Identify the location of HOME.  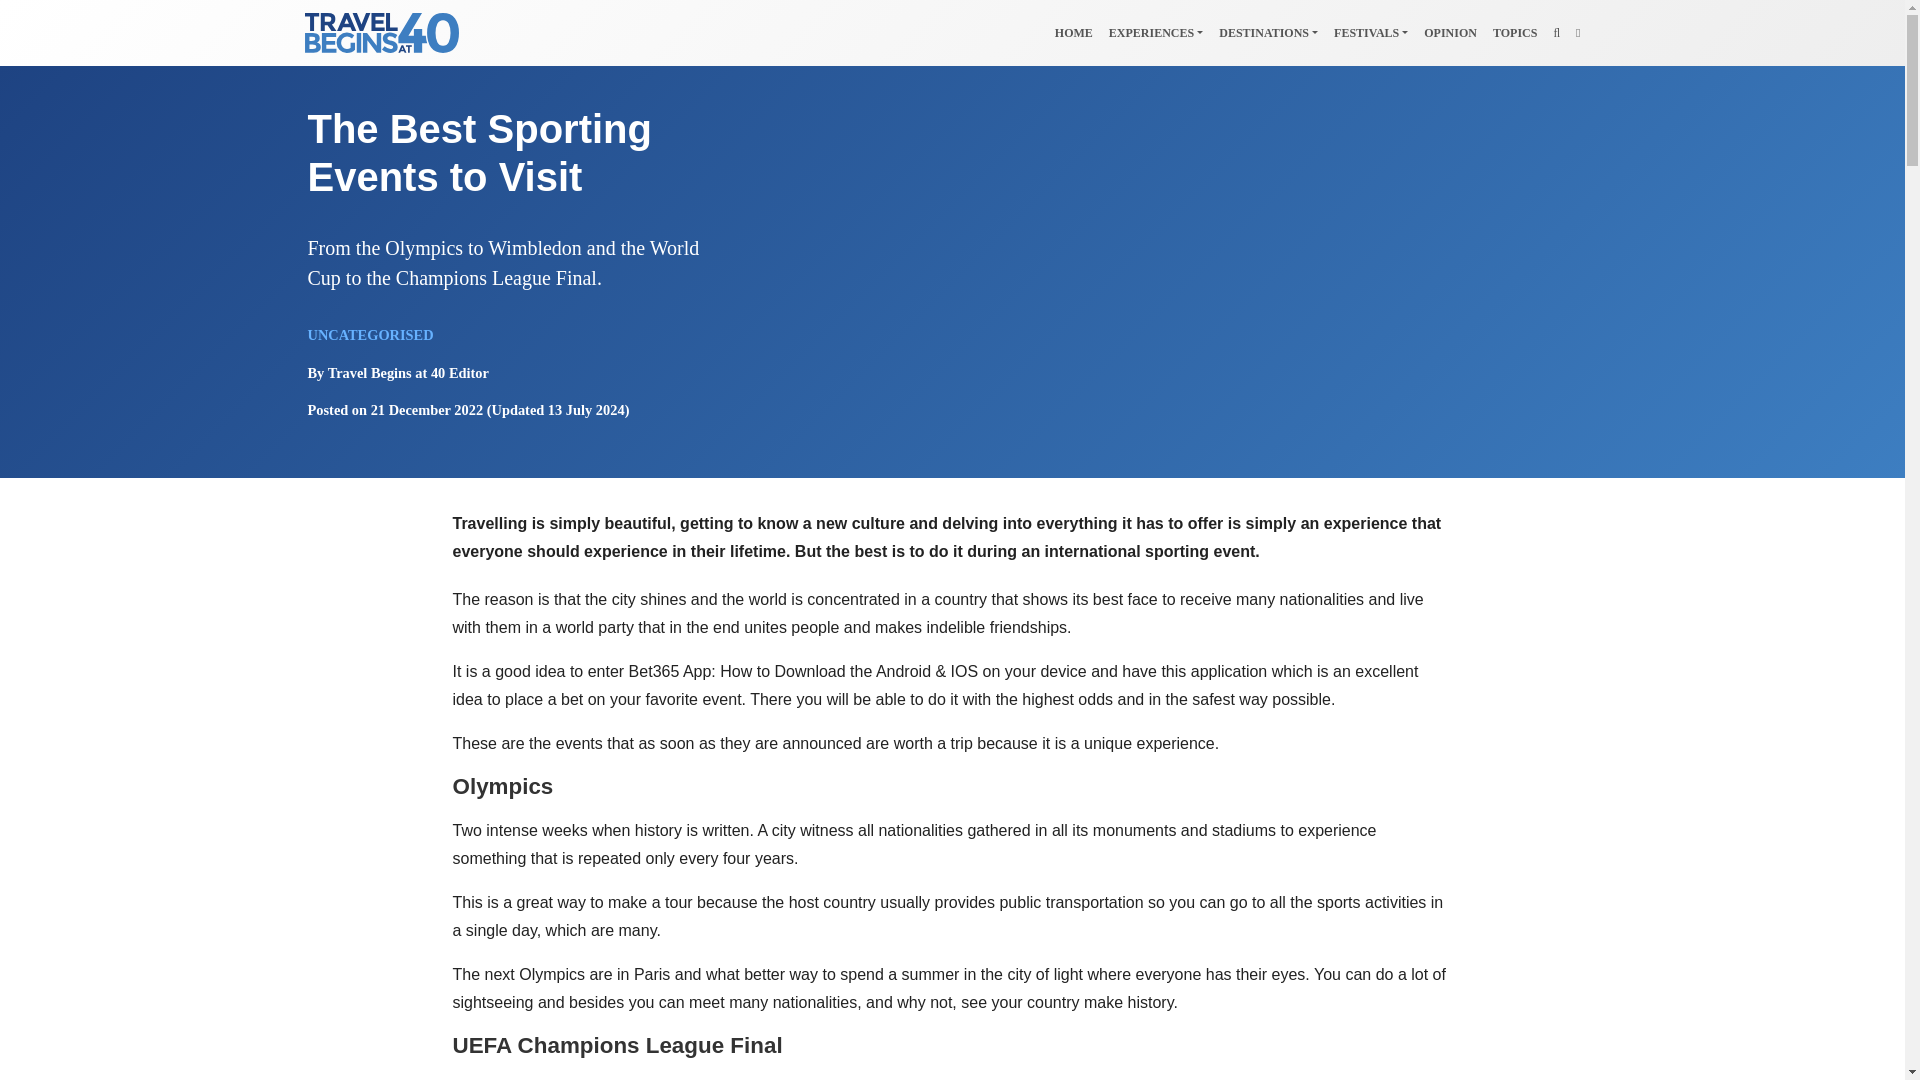
(1073, 32).